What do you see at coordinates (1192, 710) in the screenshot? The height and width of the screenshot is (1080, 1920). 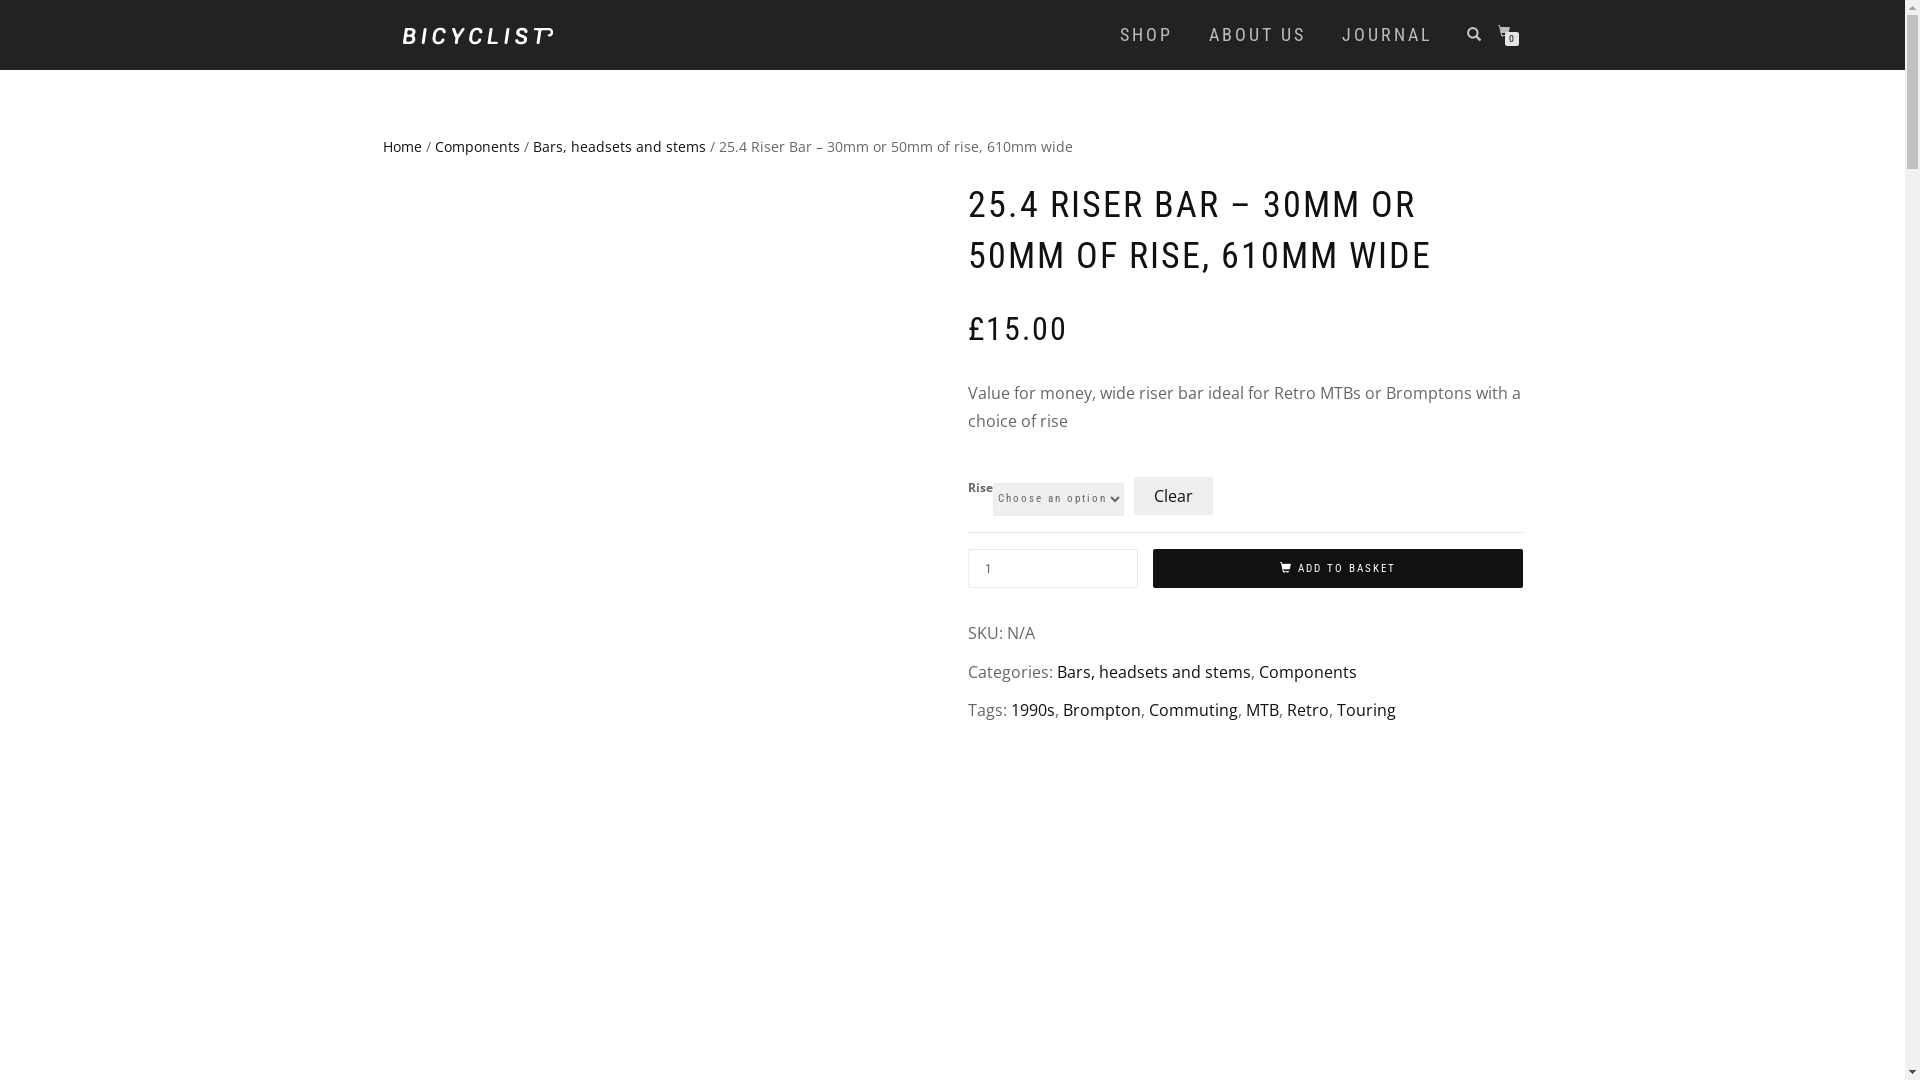 I see `Commuting` at bounding box center [1192, 710].